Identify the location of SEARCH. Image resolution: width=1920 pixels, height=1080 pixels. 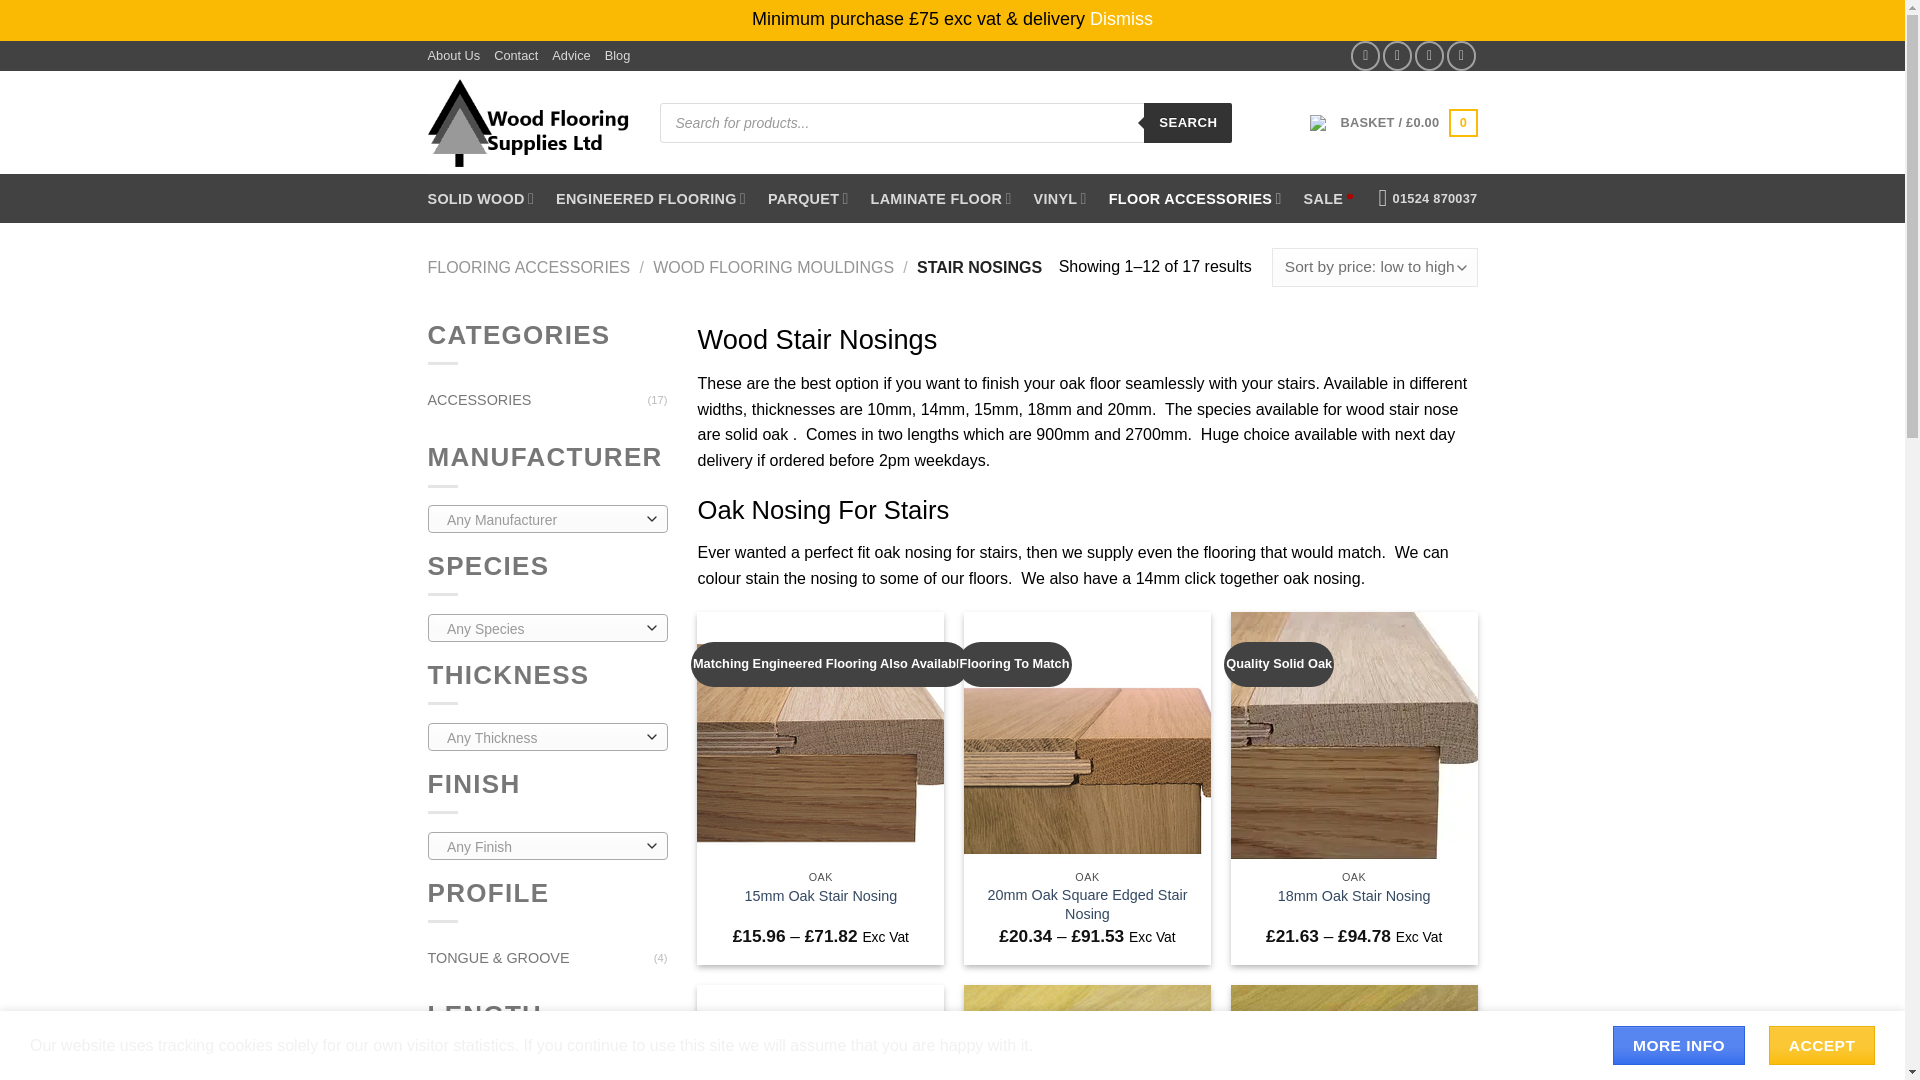
(1188, 122).